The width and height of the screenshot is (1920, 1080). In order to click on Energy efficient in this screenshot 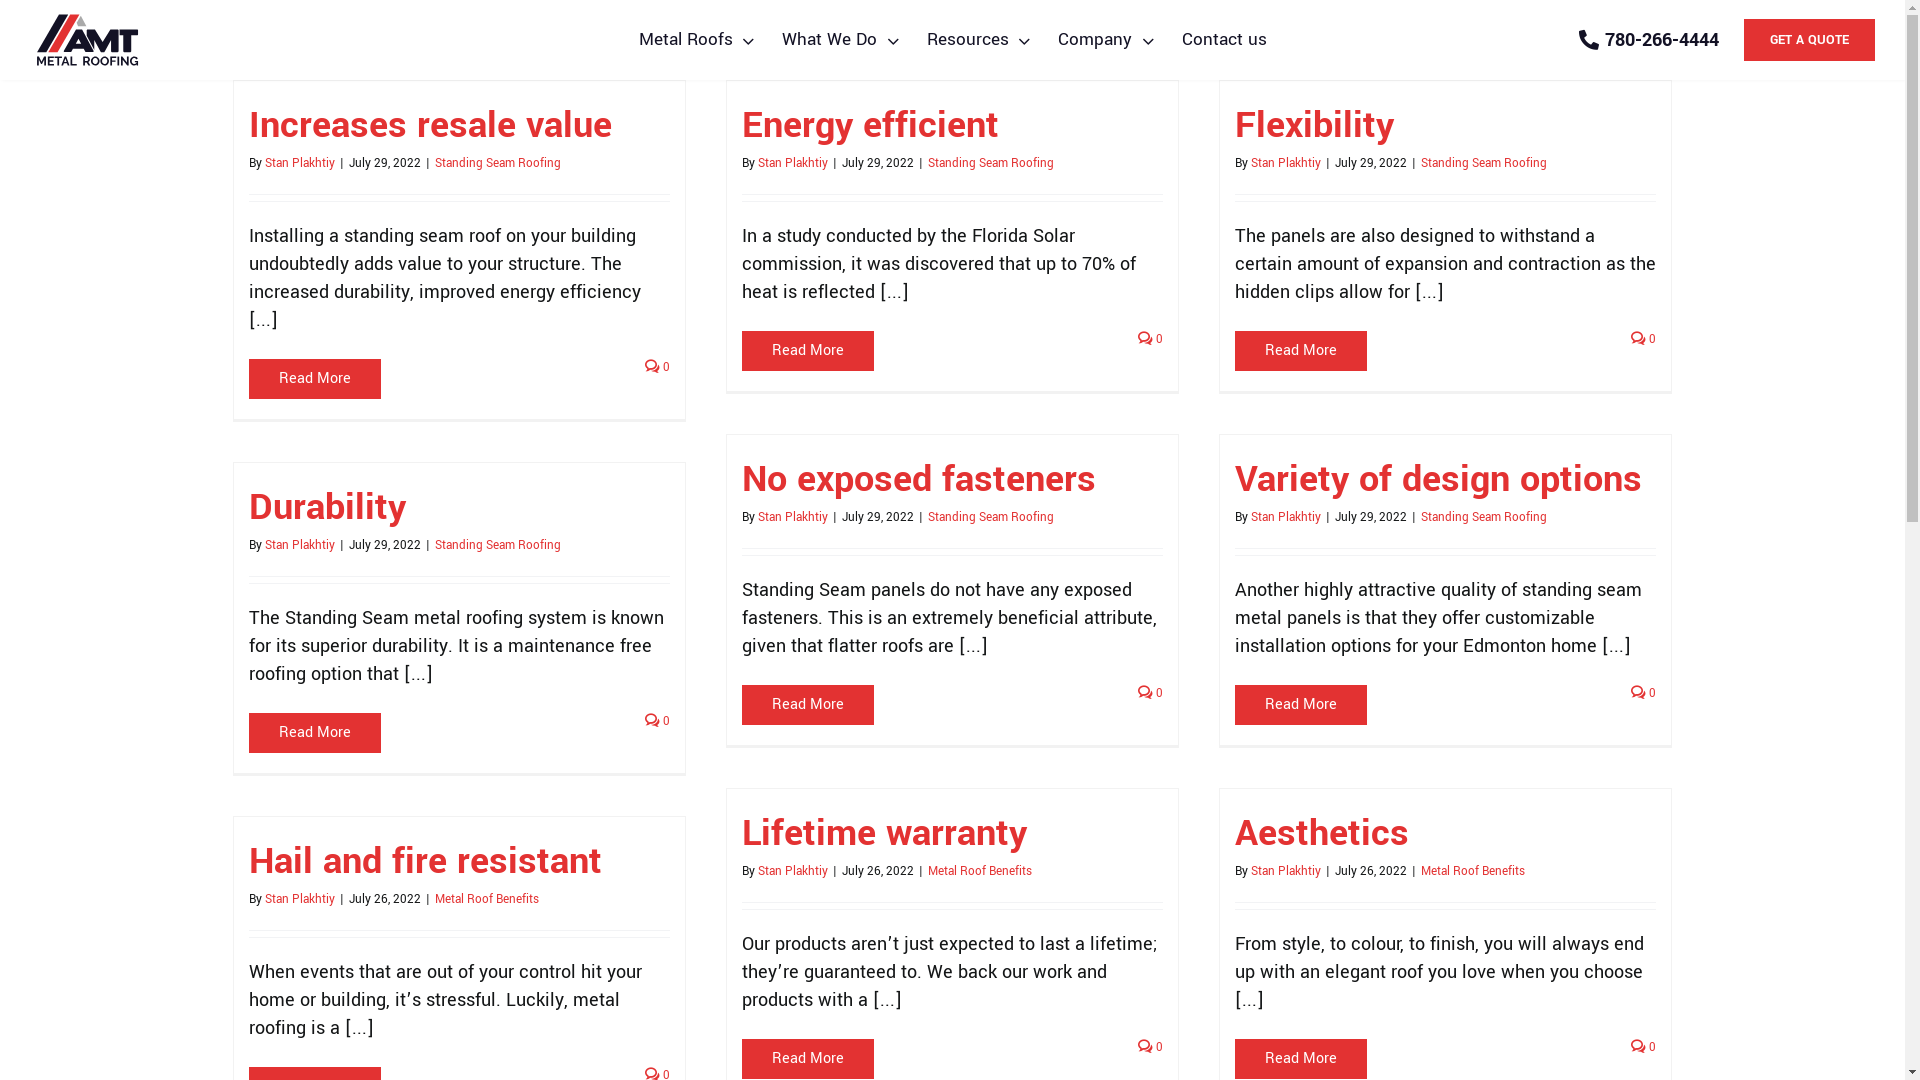, I will do `click(870, 125)`.